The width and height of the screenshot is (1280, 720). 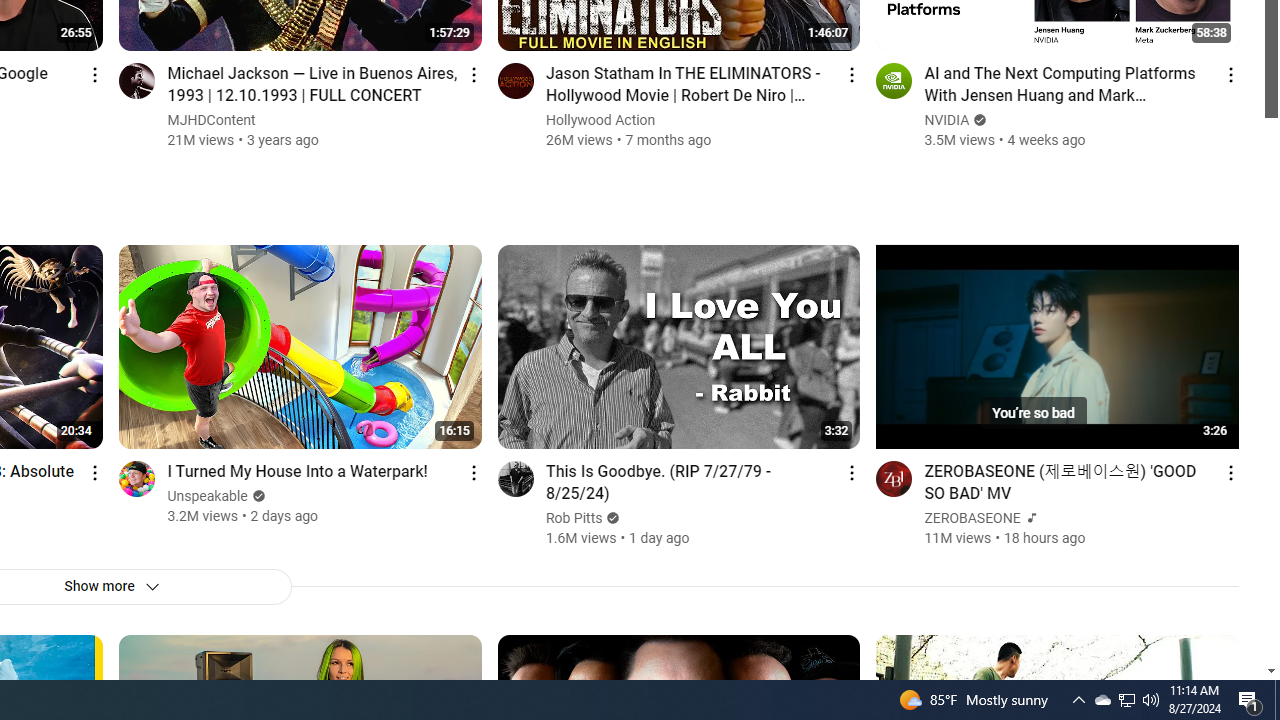 What do you see at coordinates (894, 478) in the screenshot?
I see `Go to channel` at bounding box center [894, 478].